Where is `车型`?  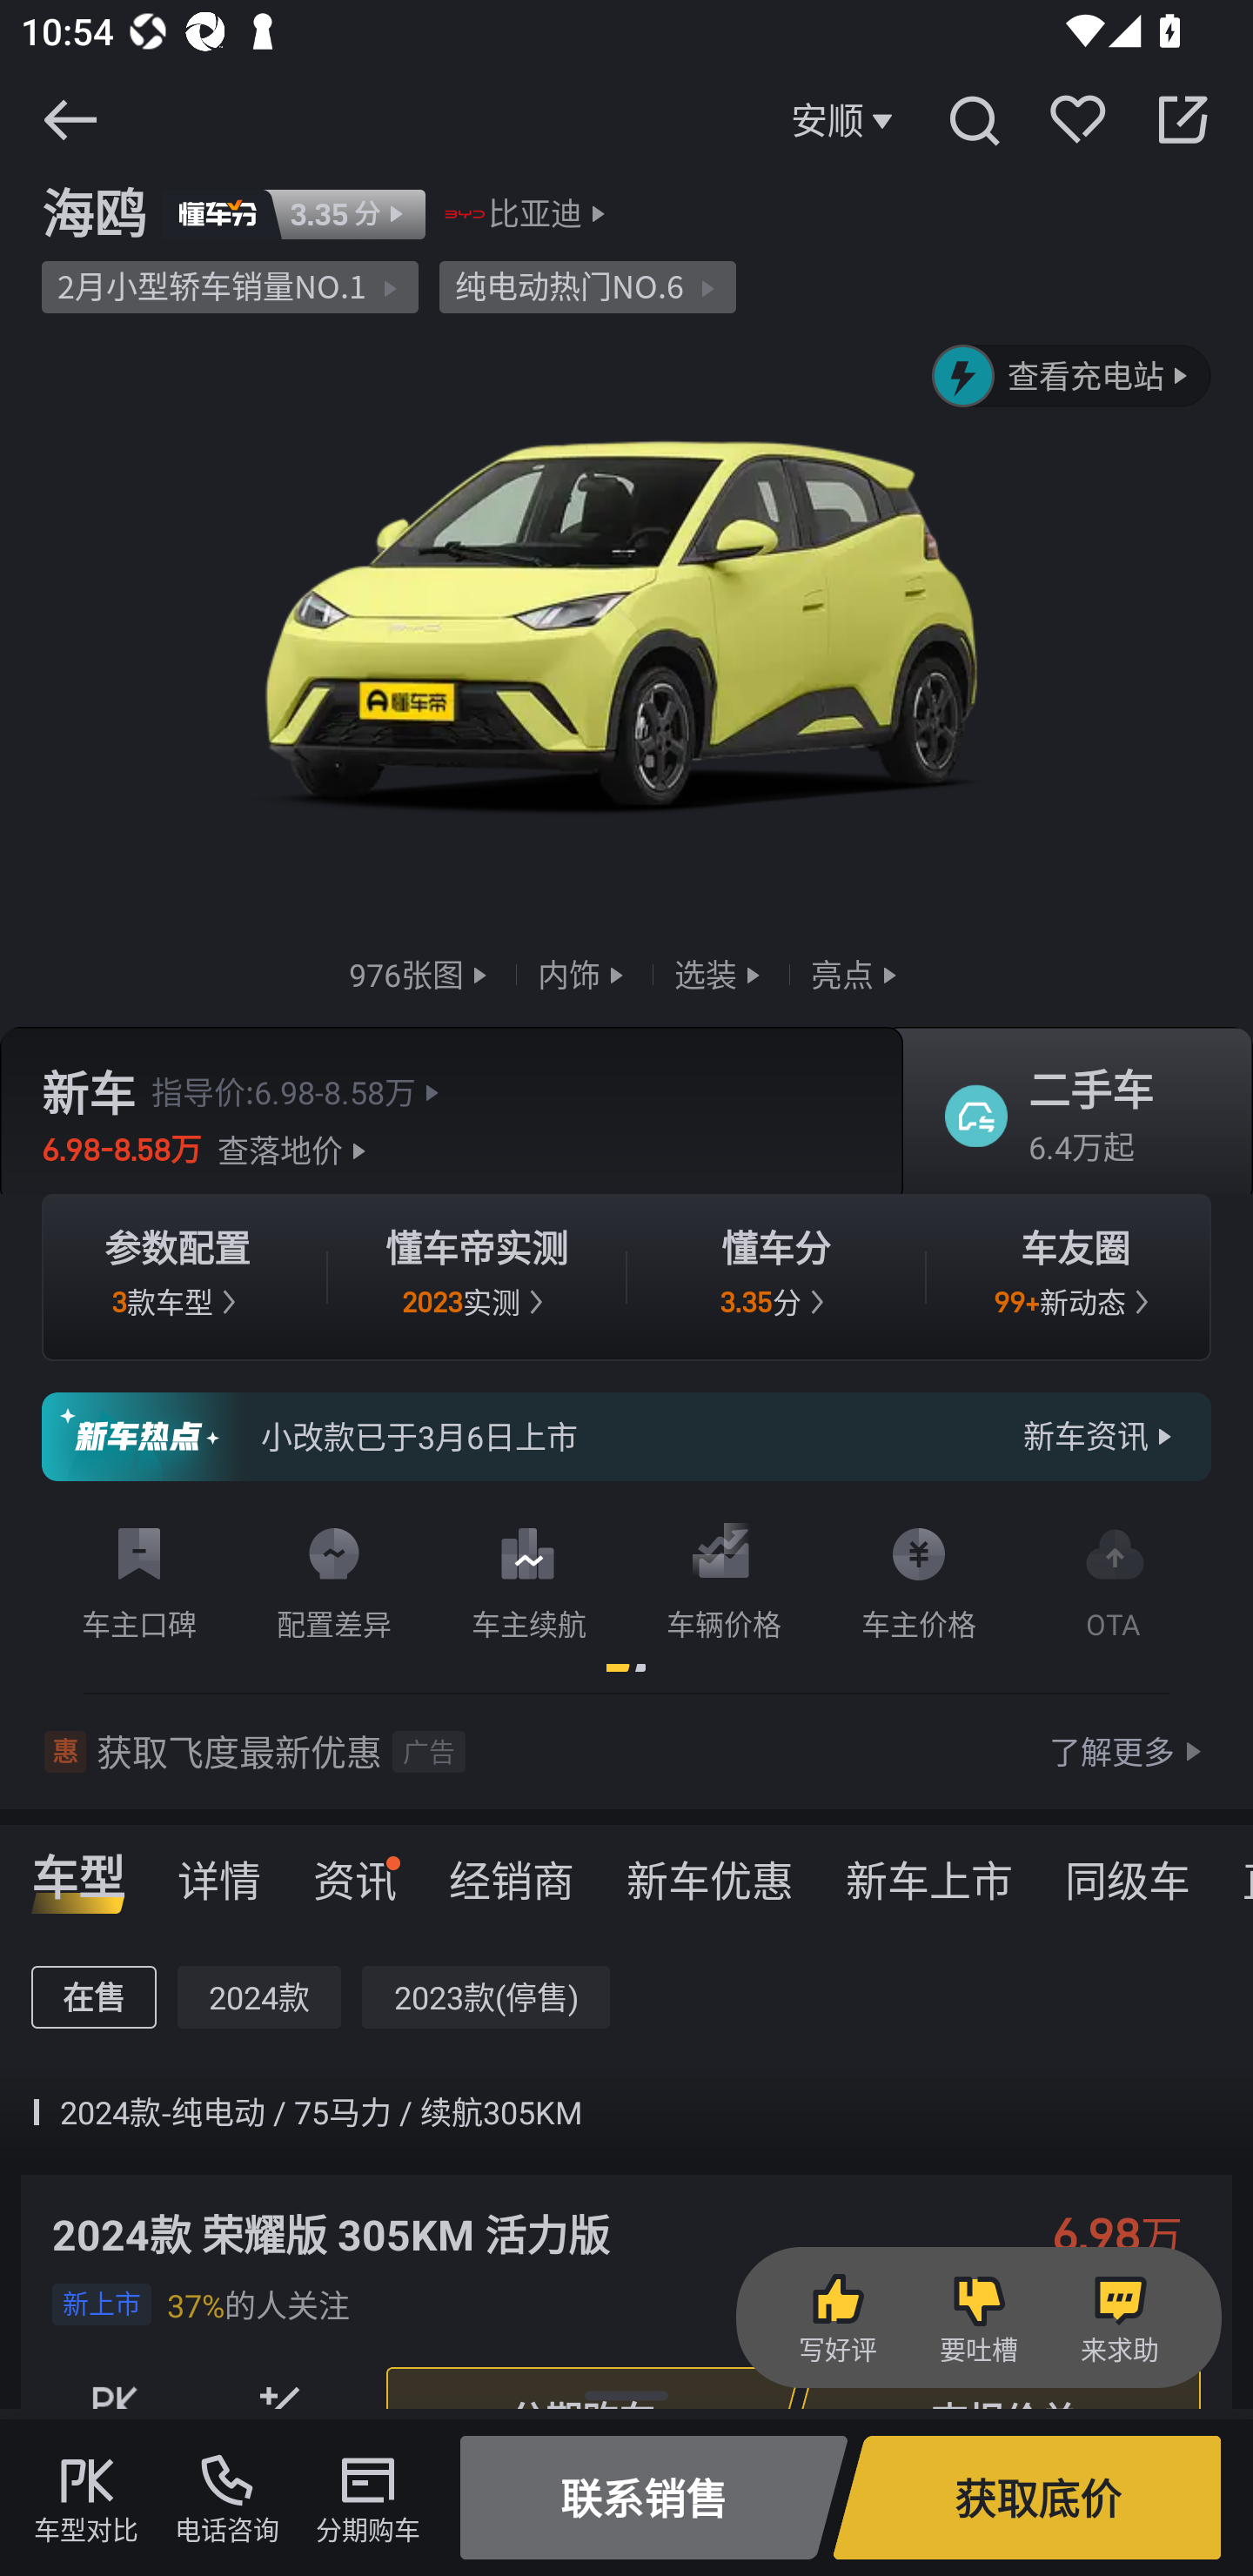
车型 is located at coordinates (78, 1869).